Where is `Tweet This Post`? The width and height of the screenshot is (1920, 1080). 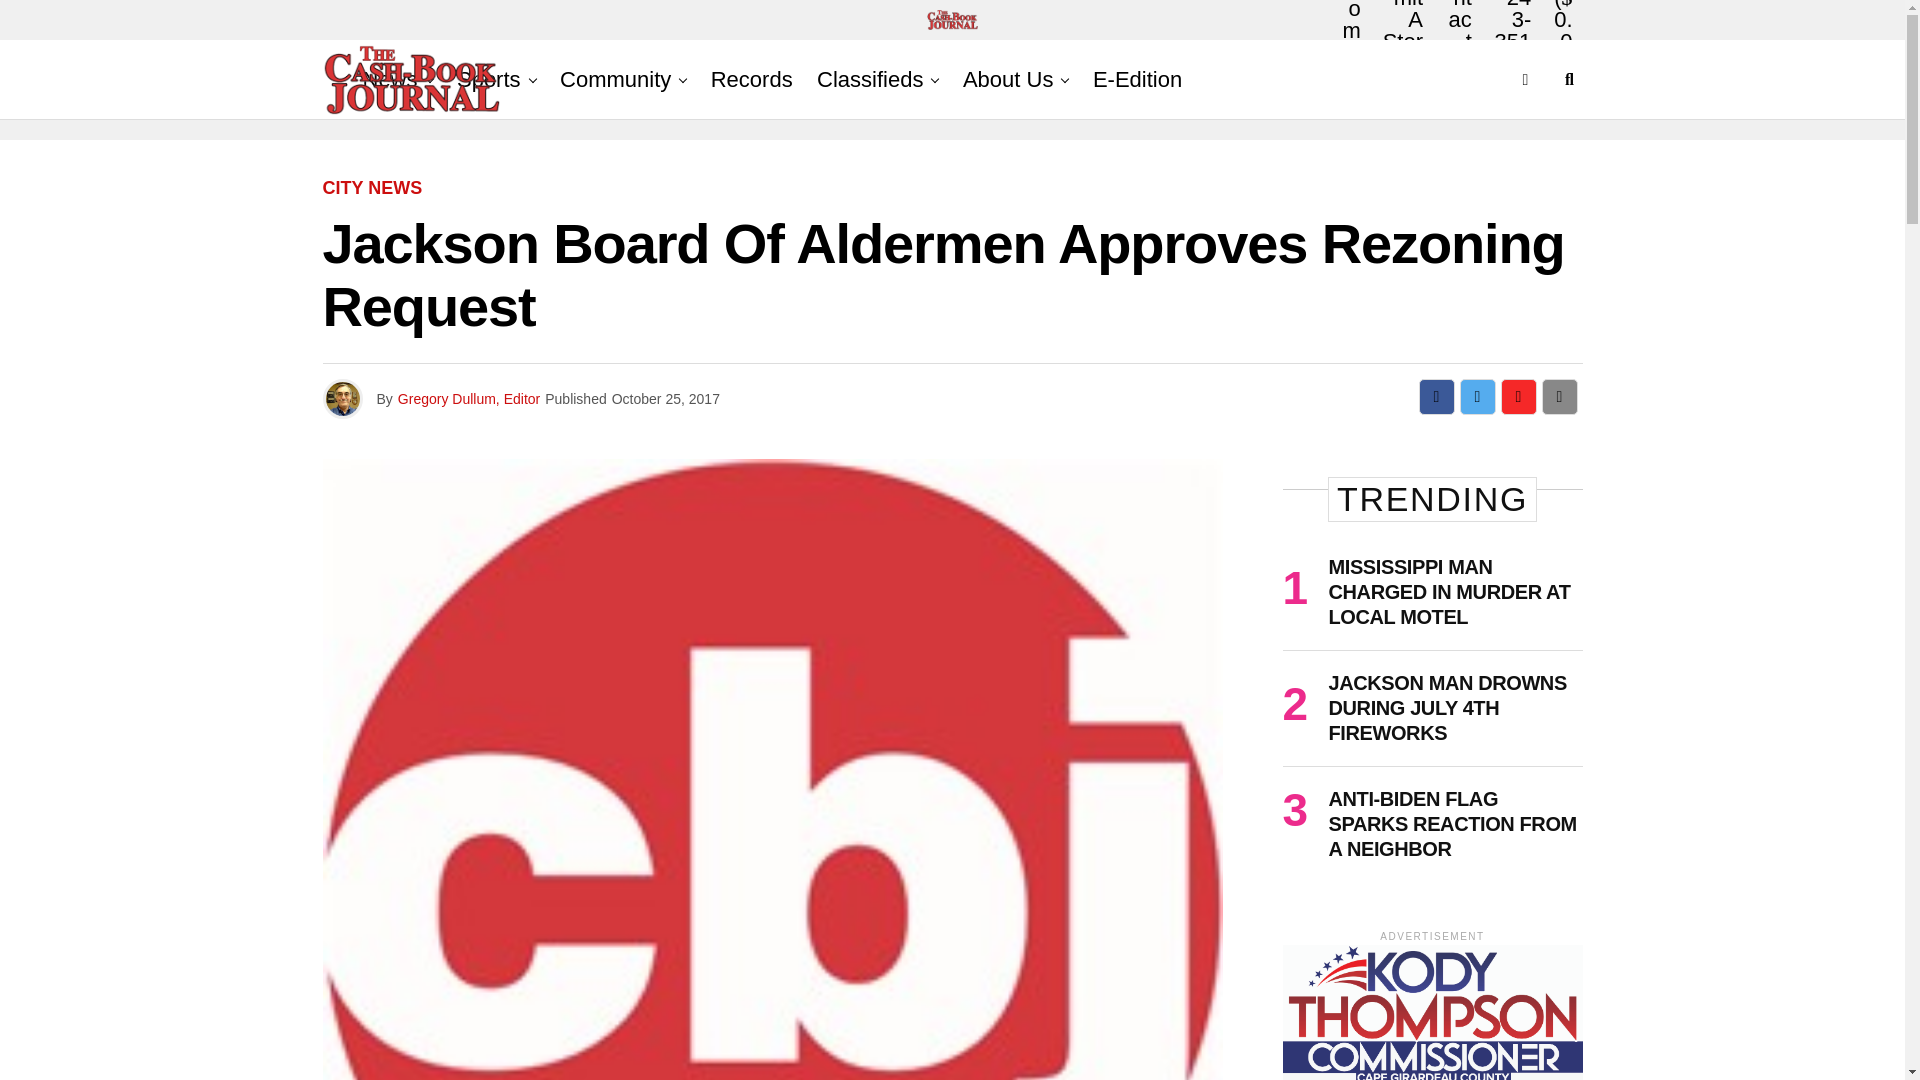 Tweet This Post is located at coordinates (1477, 396).